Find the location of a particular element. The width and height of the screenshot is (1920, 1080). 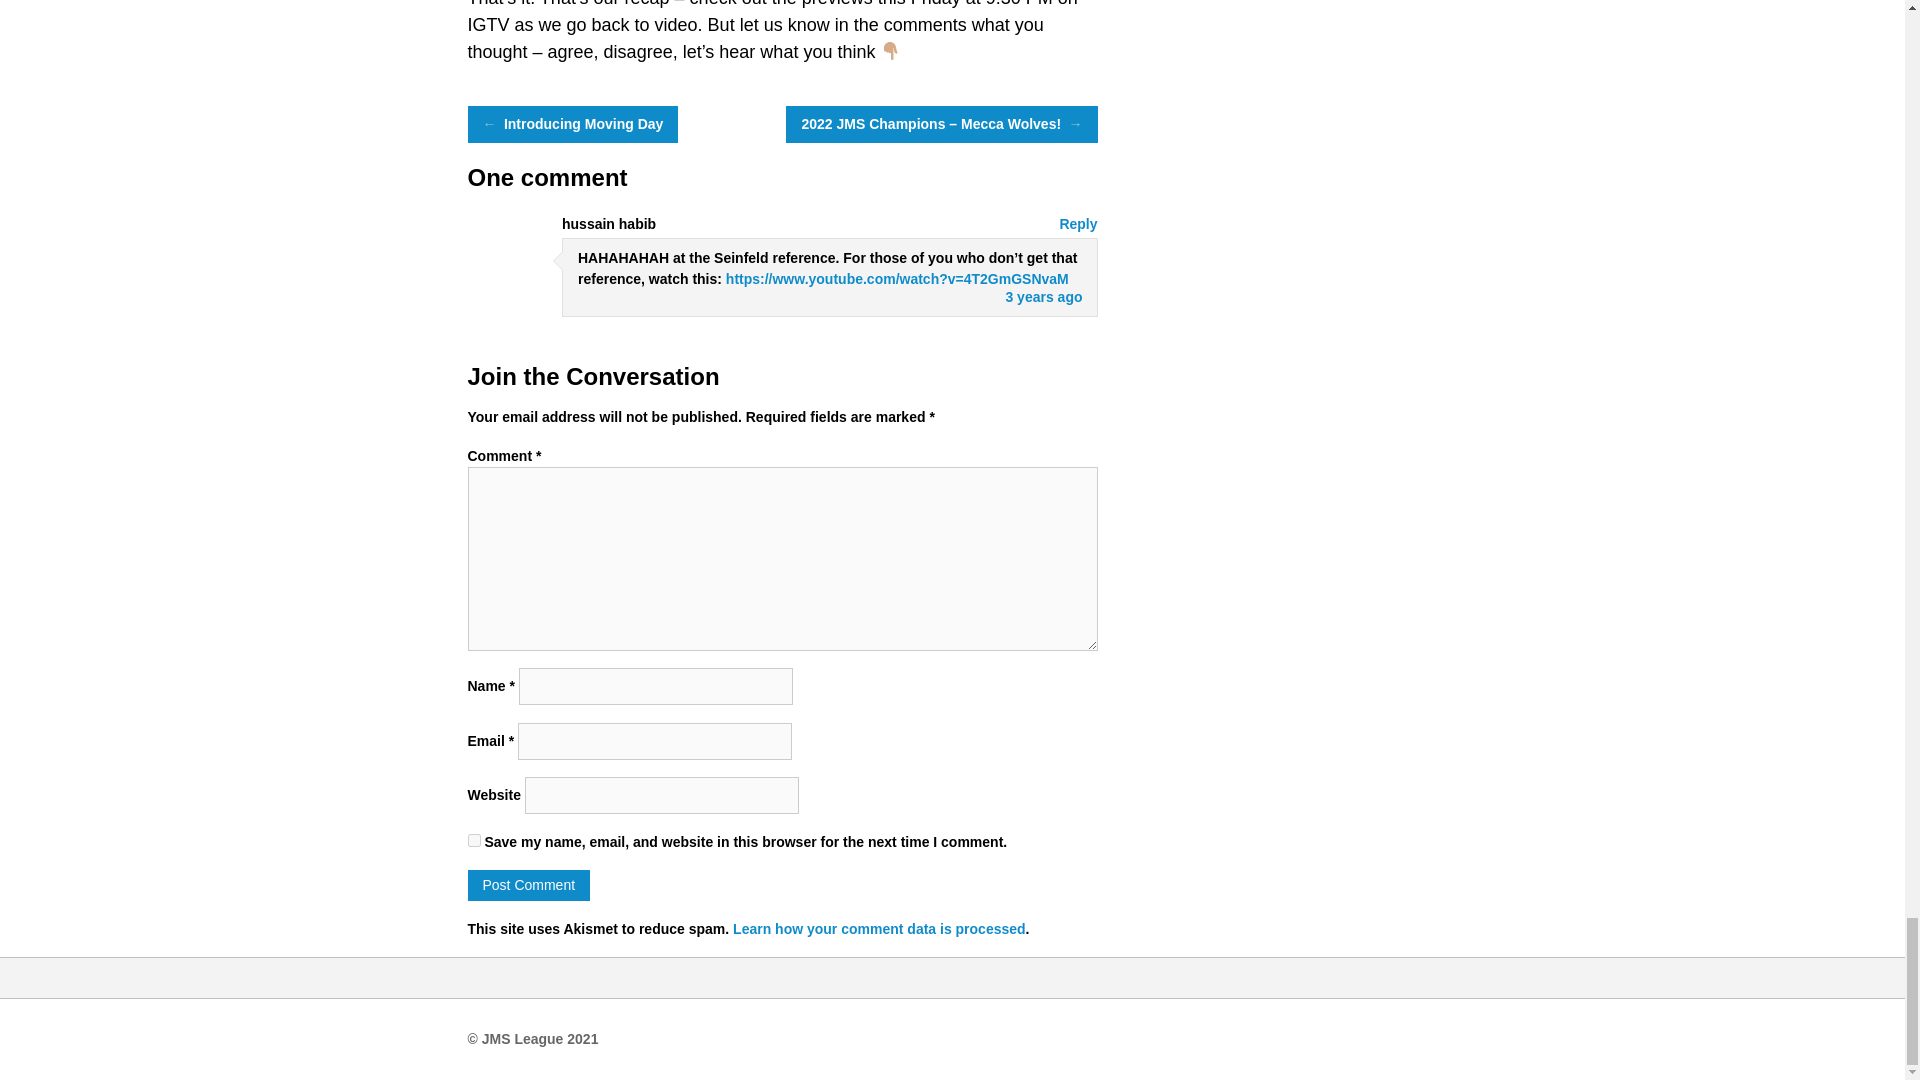

July 27, 2021 at 8:19 pm is located at coordinates (1043, 296).